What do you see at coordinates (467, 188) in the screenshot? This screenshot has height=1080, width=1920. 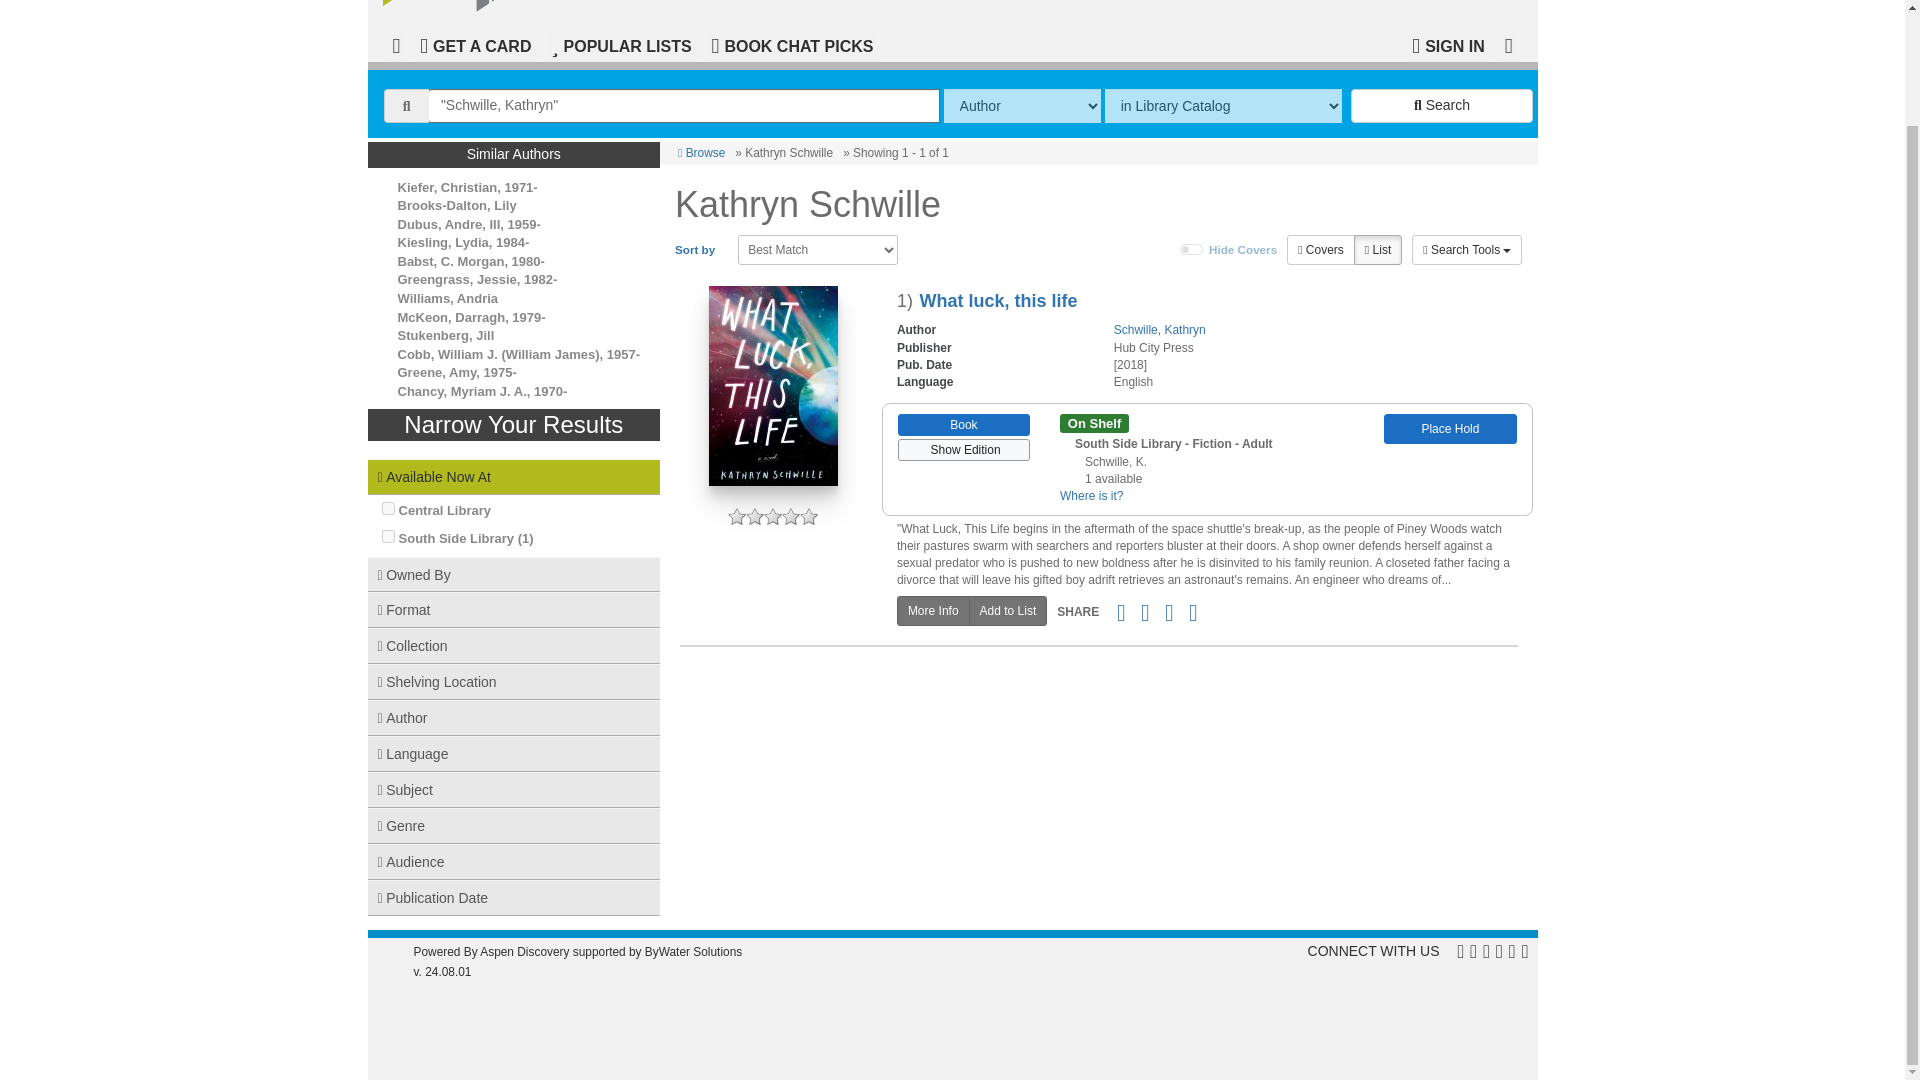 I see `Kiefer, Christian, 1971-` at bounding box center [467, 188].